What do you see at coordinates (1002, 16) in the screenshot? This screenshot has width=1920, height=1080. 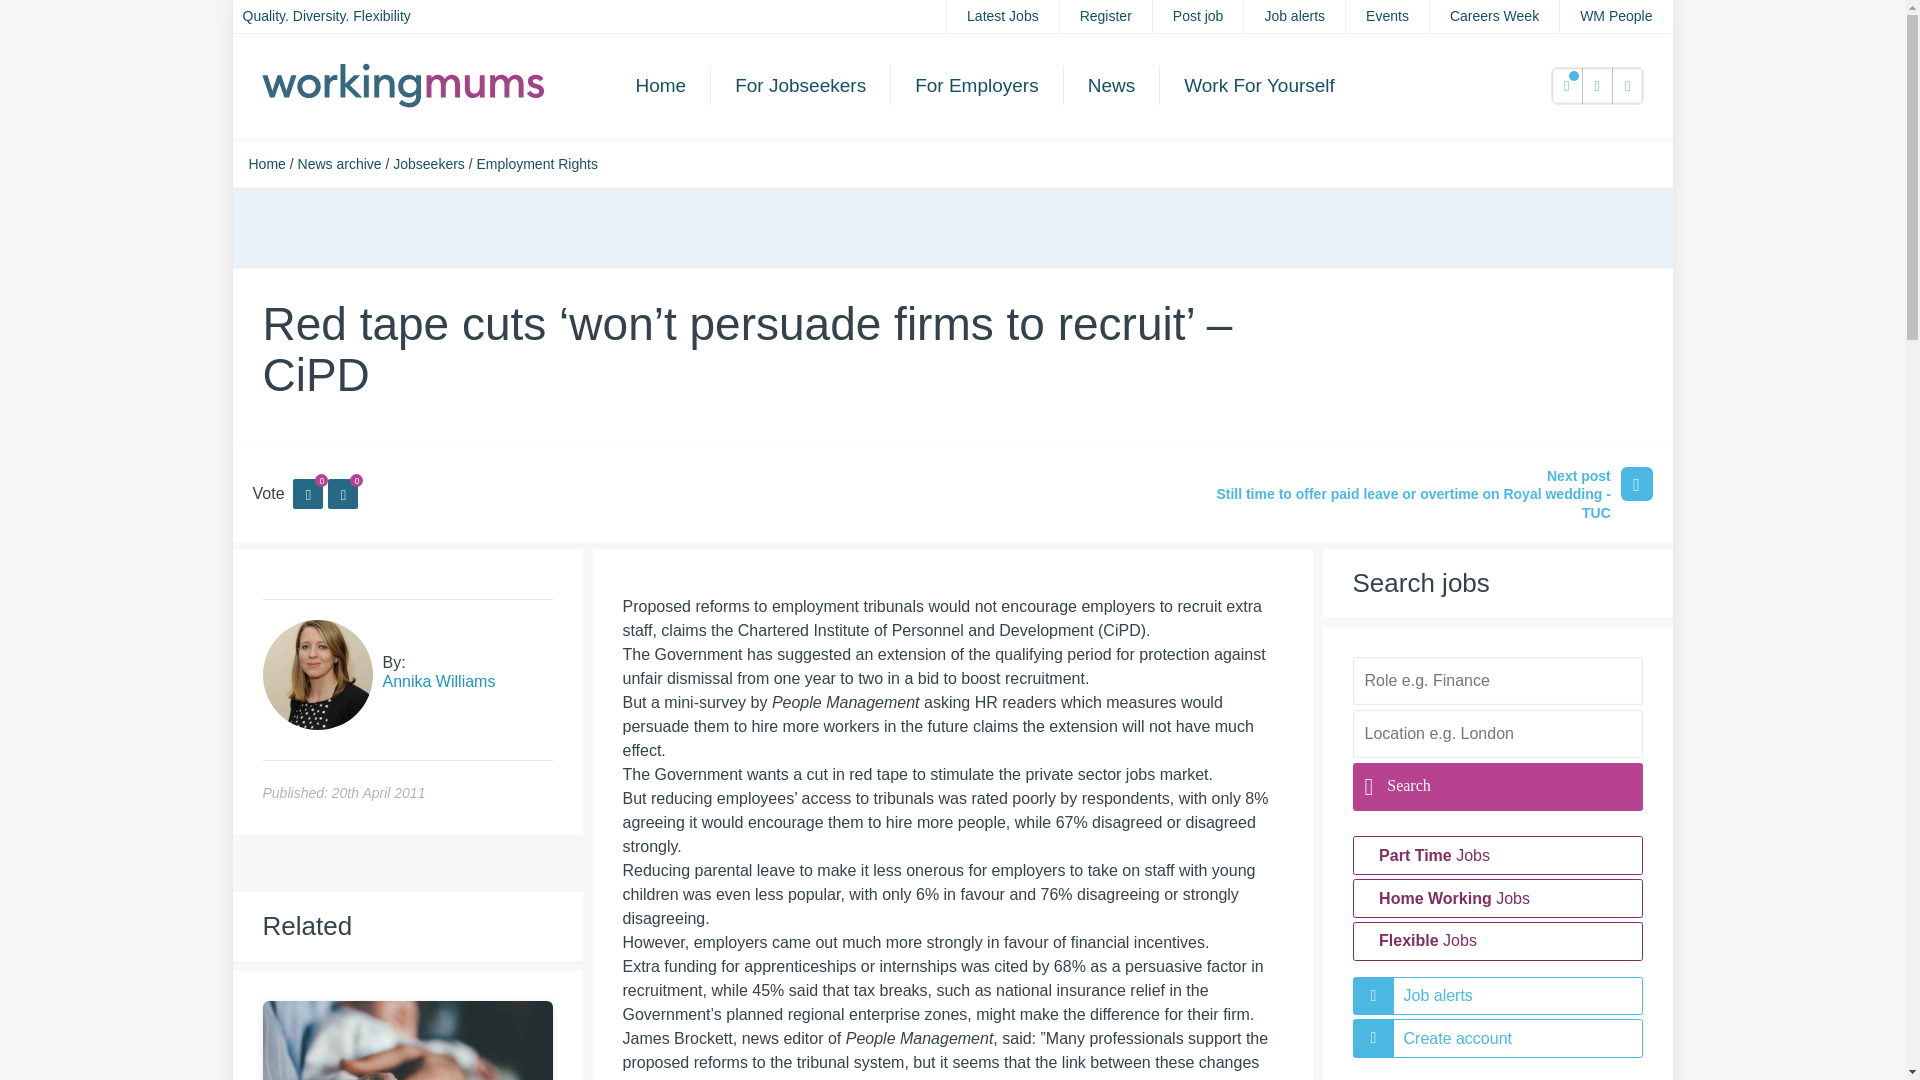 I see `Latest Jobs` at bounding box center [1002, 16].